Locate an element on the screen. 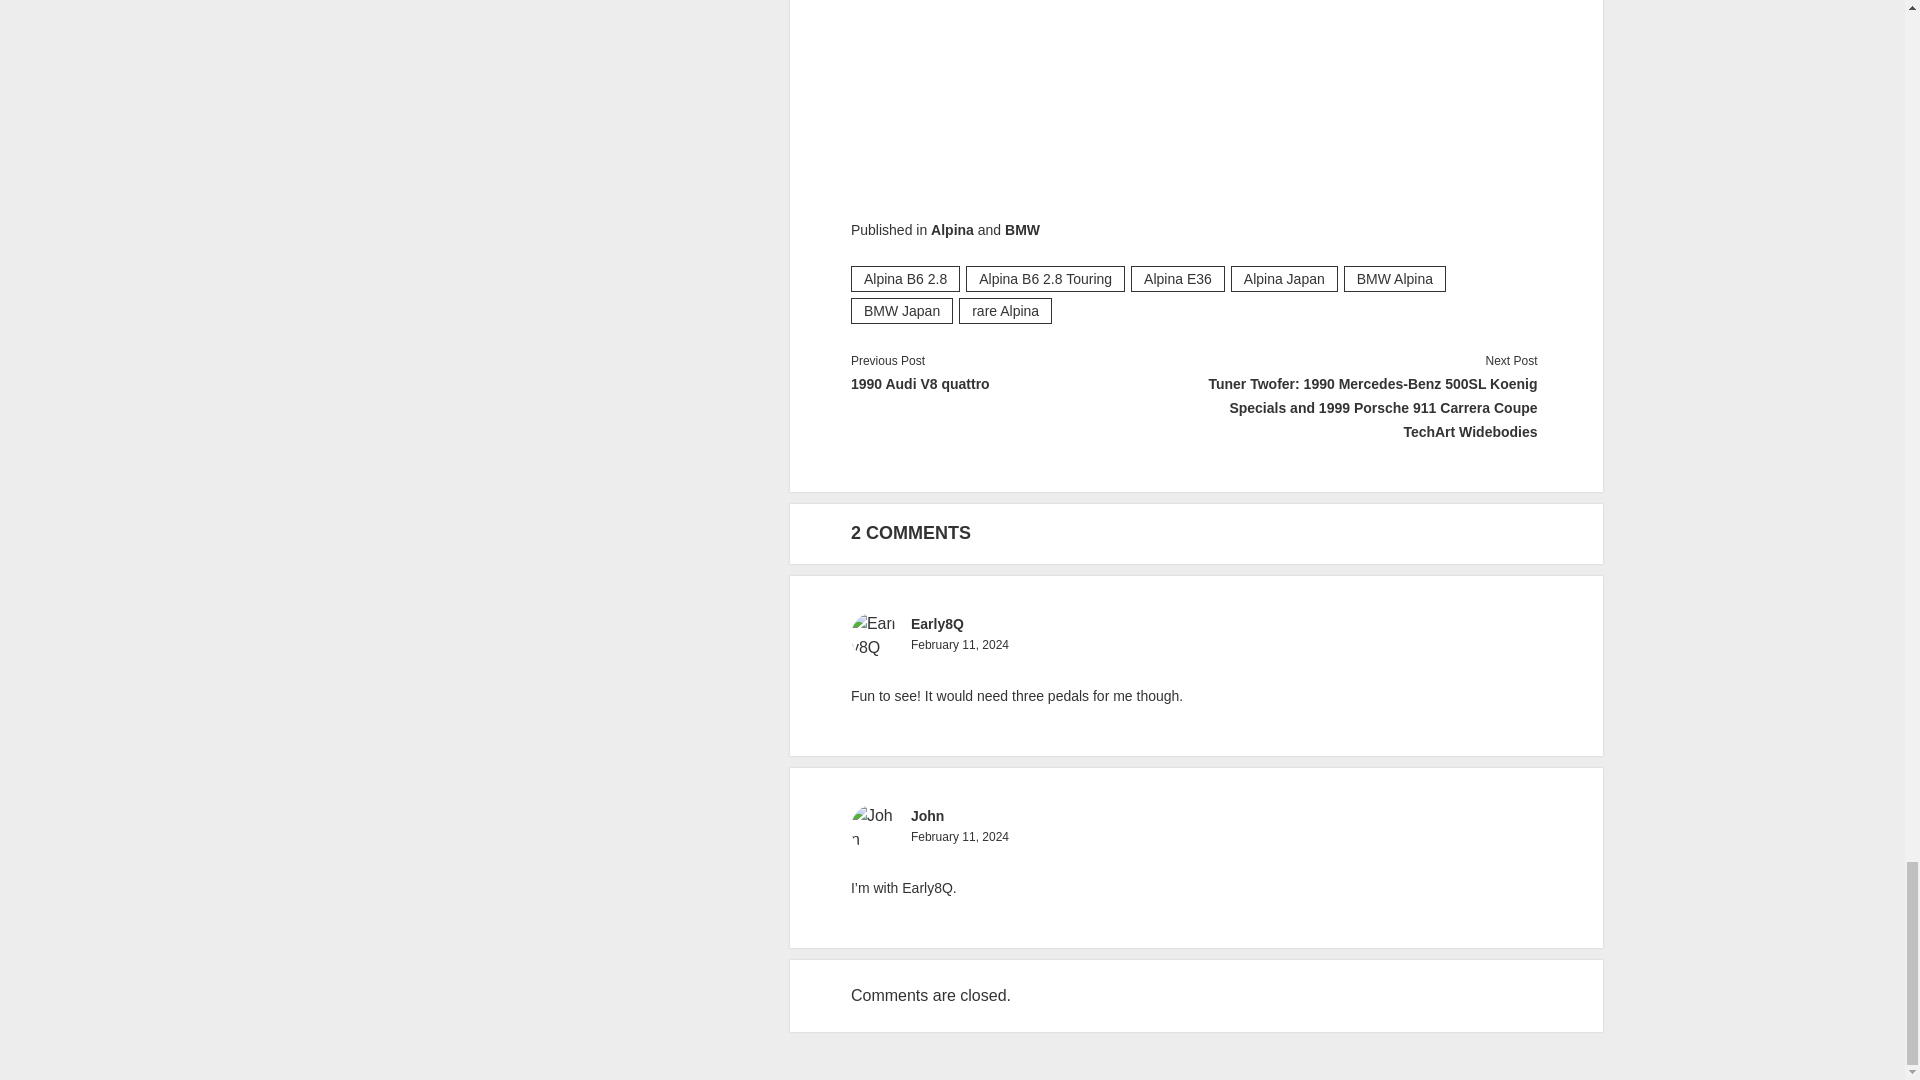 Image resolution: width=1920 pixels, height=1080 pixels. View all posts tagged Alpina E36 is located at coordinates (1177, 278).